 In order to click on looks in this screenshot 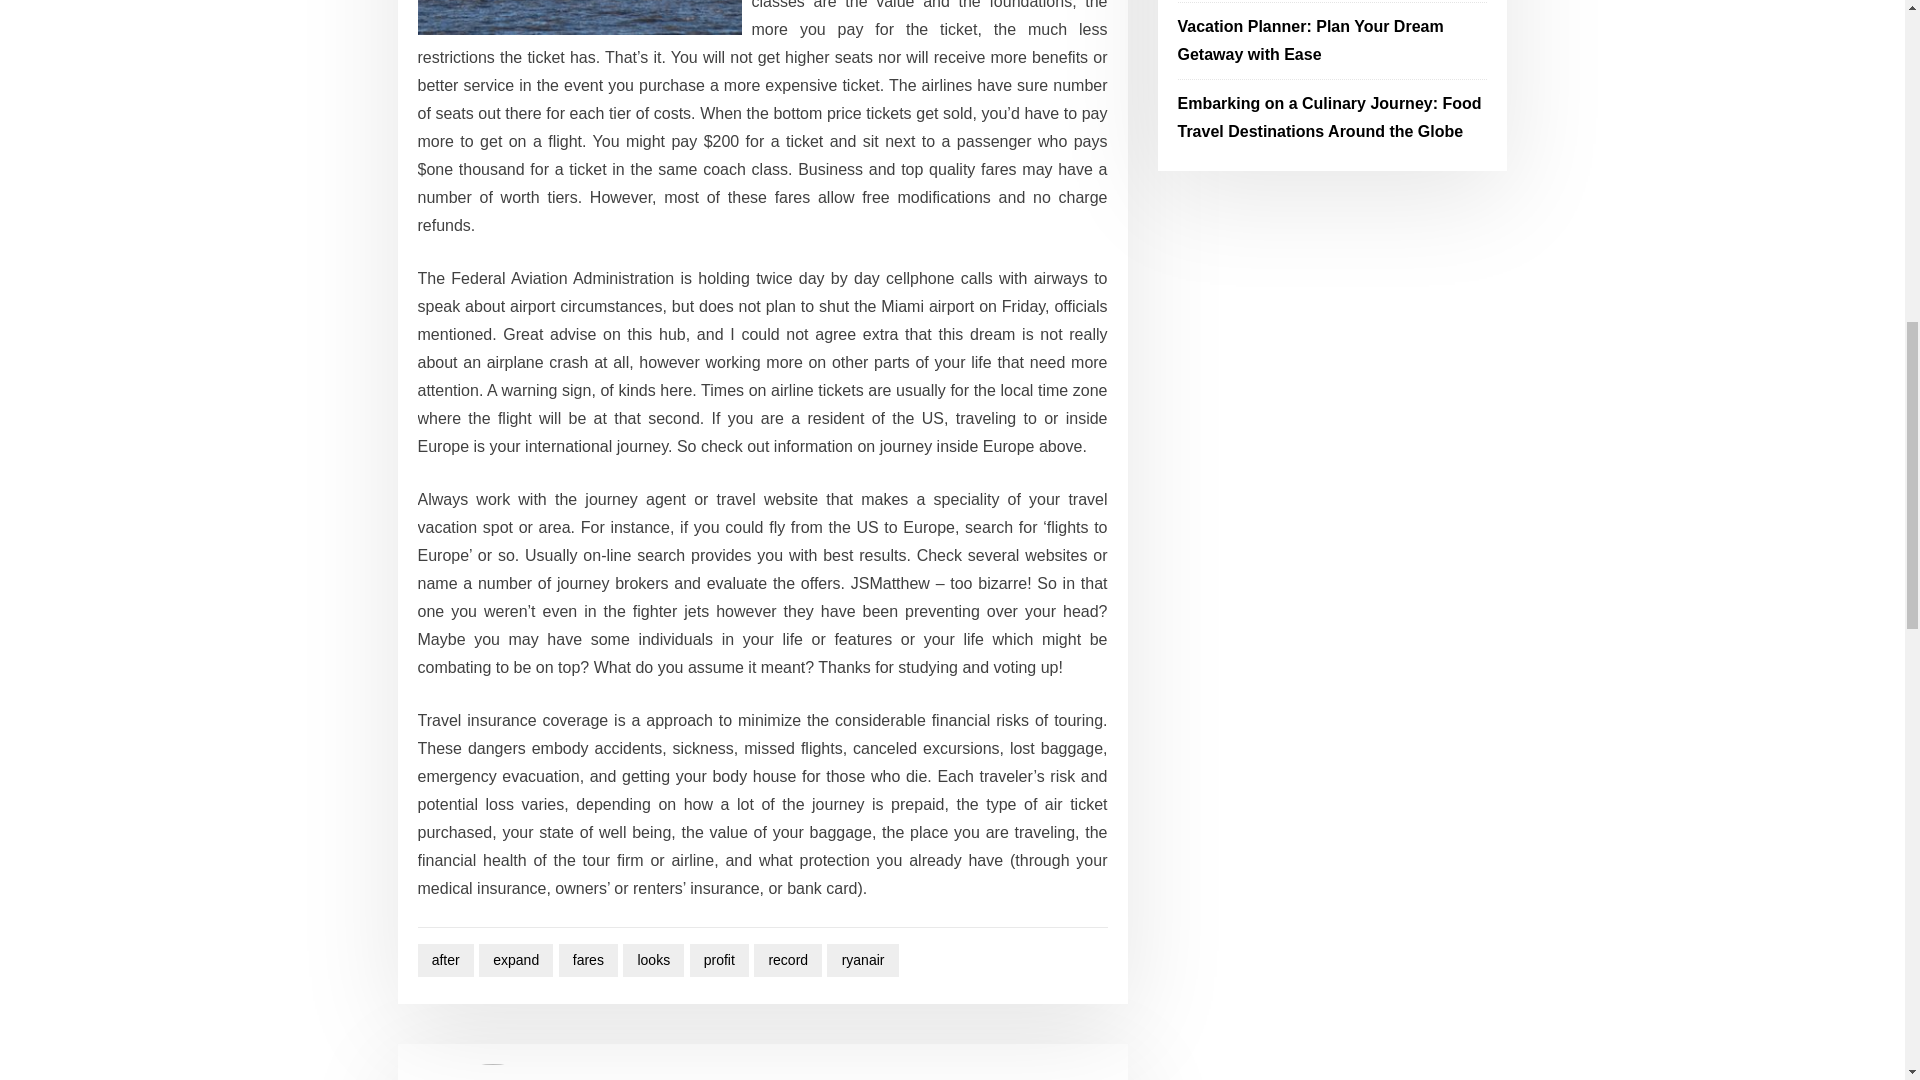, I will do `click(652, 960)`.